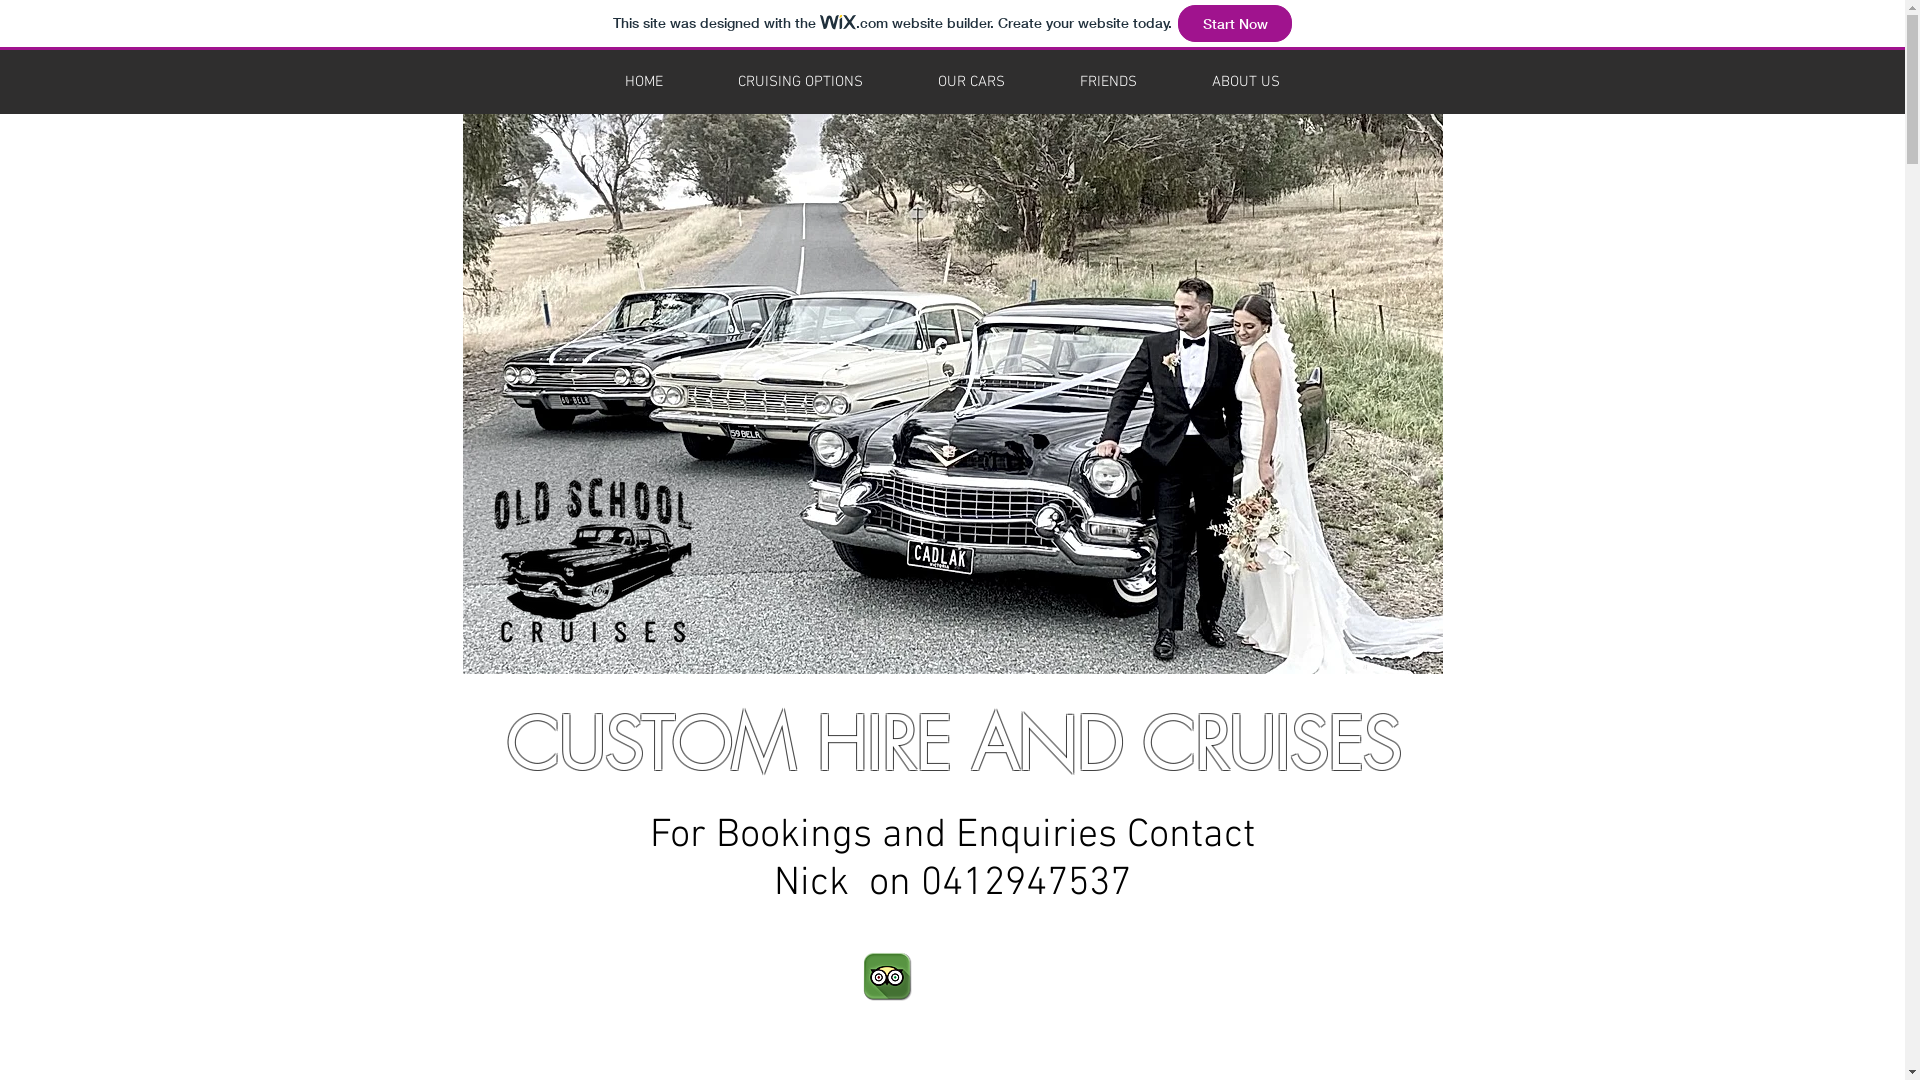  I want to click on OUR CARS, so click(971, 82).